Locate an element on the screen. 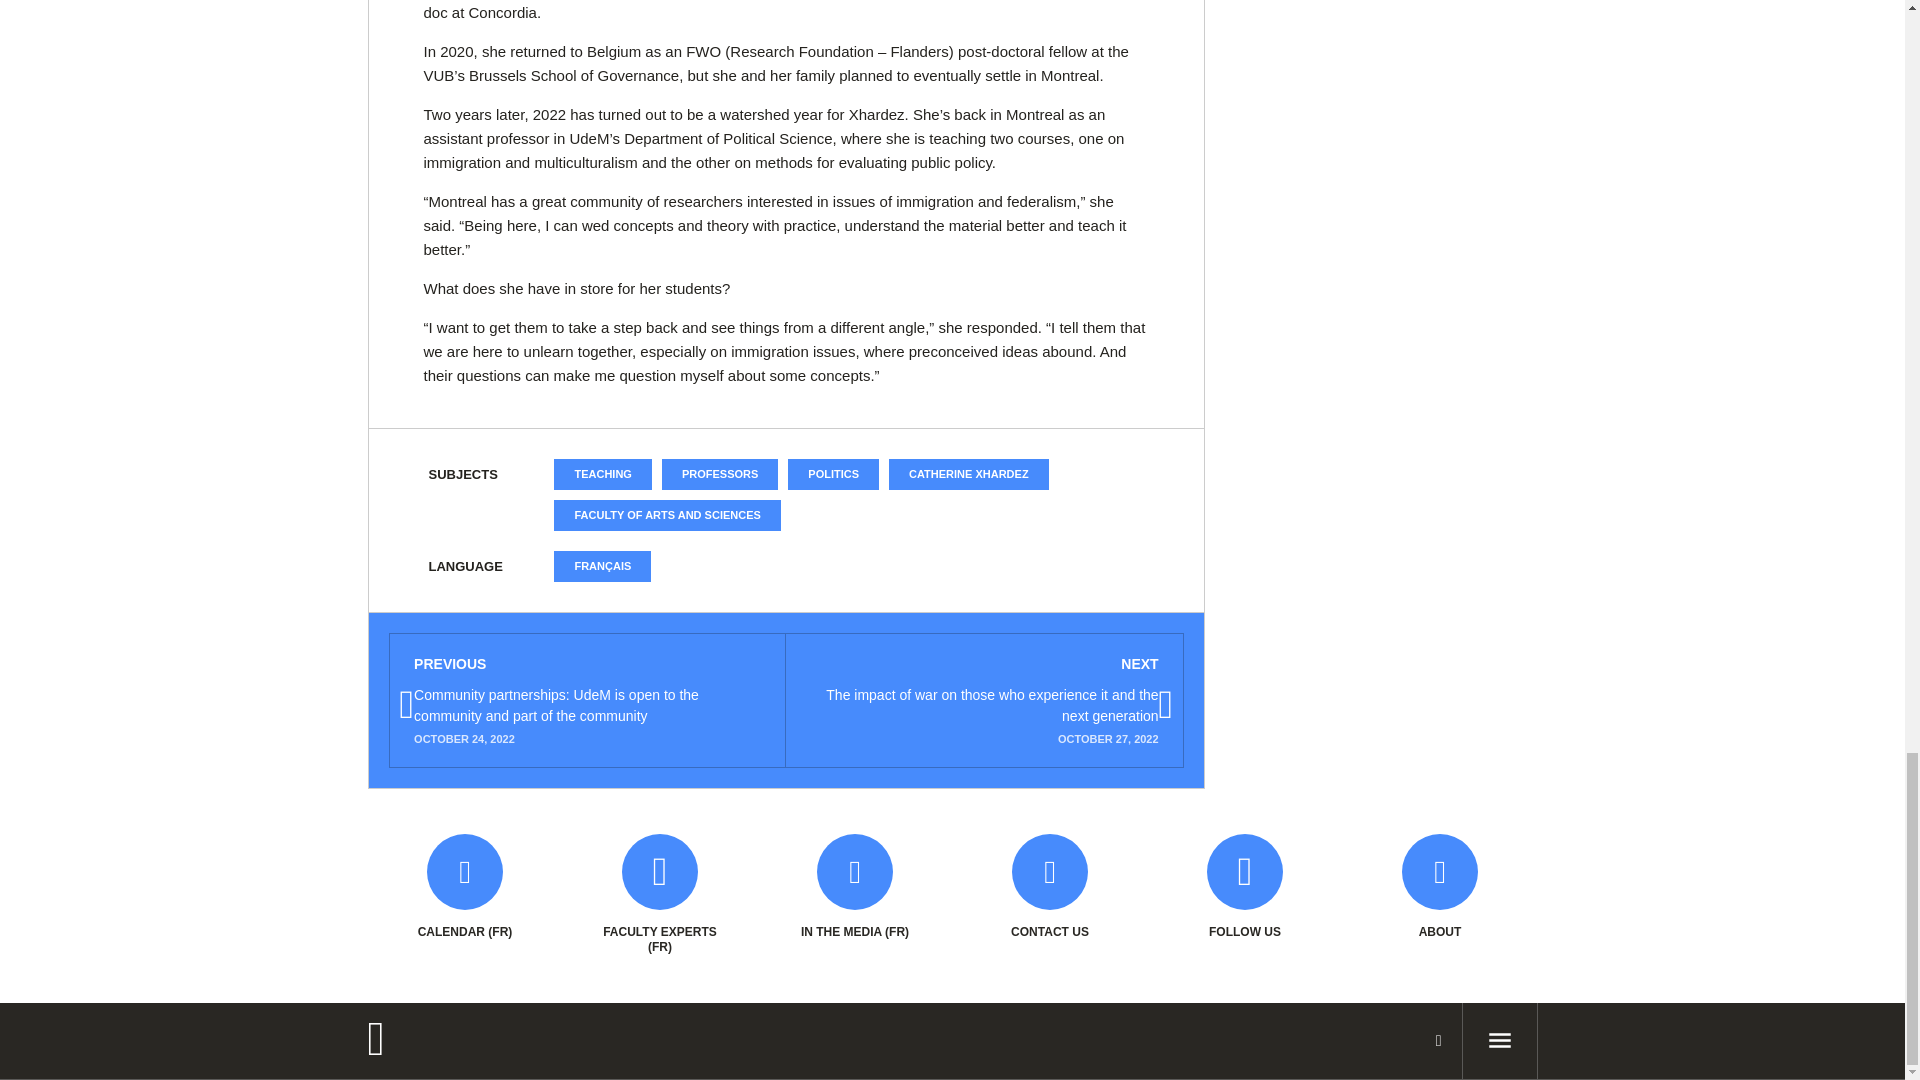  CATHERINE XHARDEZ is located at coordinates (968, 474).